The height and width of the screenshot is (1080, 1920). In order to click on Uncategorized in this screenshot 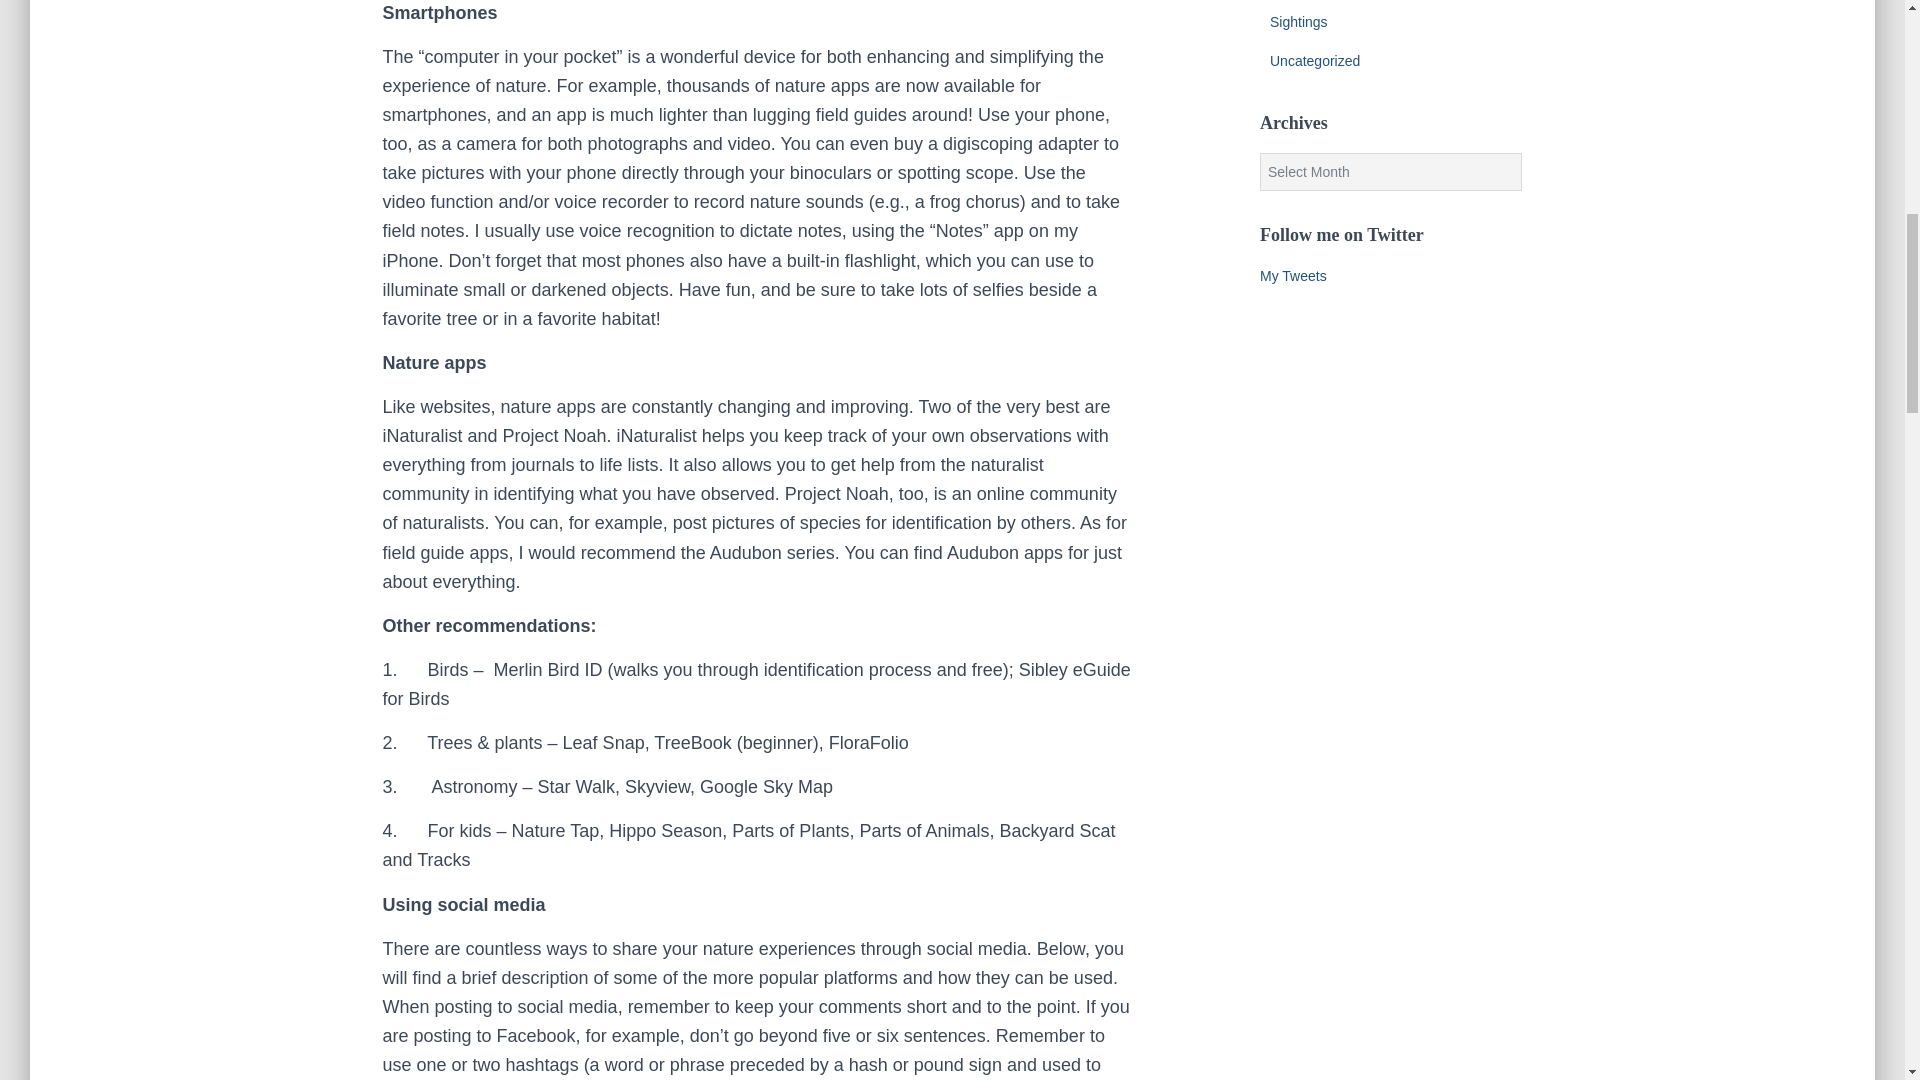, I will do `click(1314, 60)`.